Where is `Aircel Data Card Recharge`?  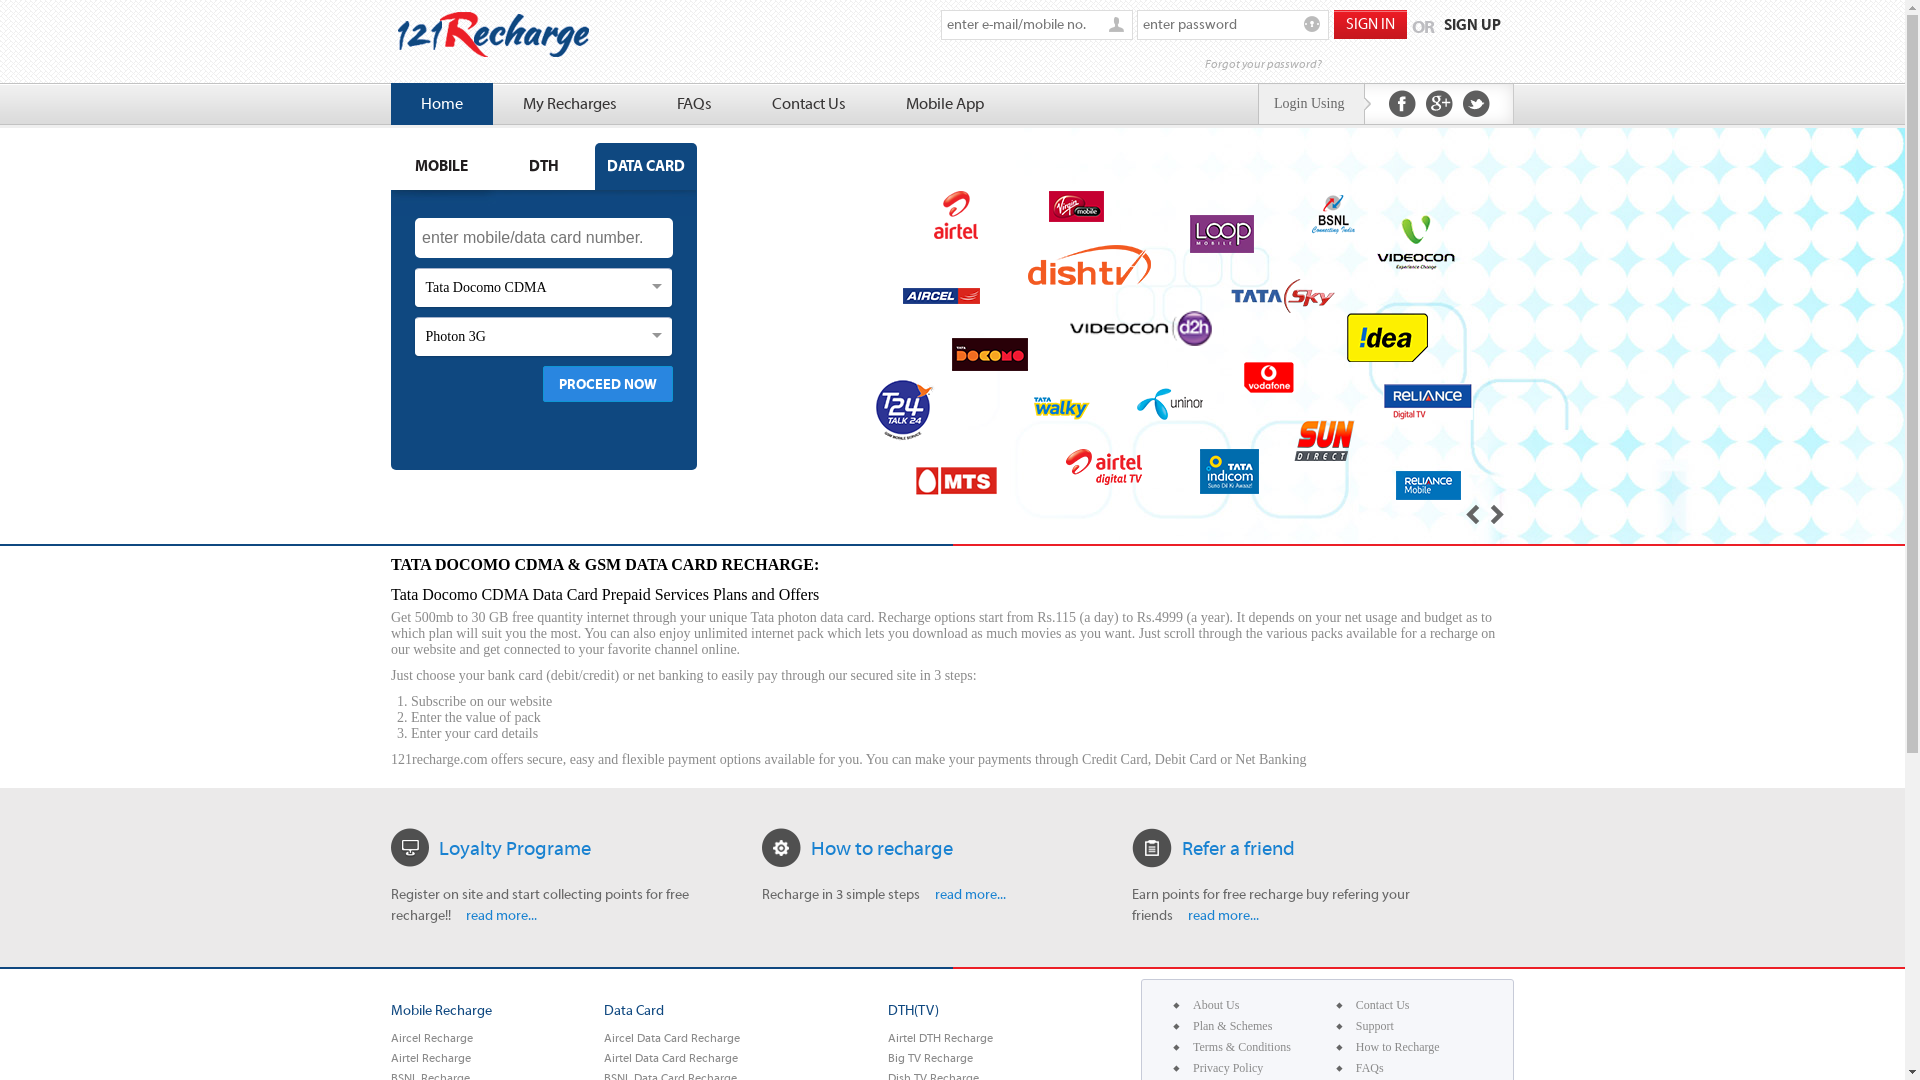 Aircel Data Card Recharge is located at coordinates (672, 1038).